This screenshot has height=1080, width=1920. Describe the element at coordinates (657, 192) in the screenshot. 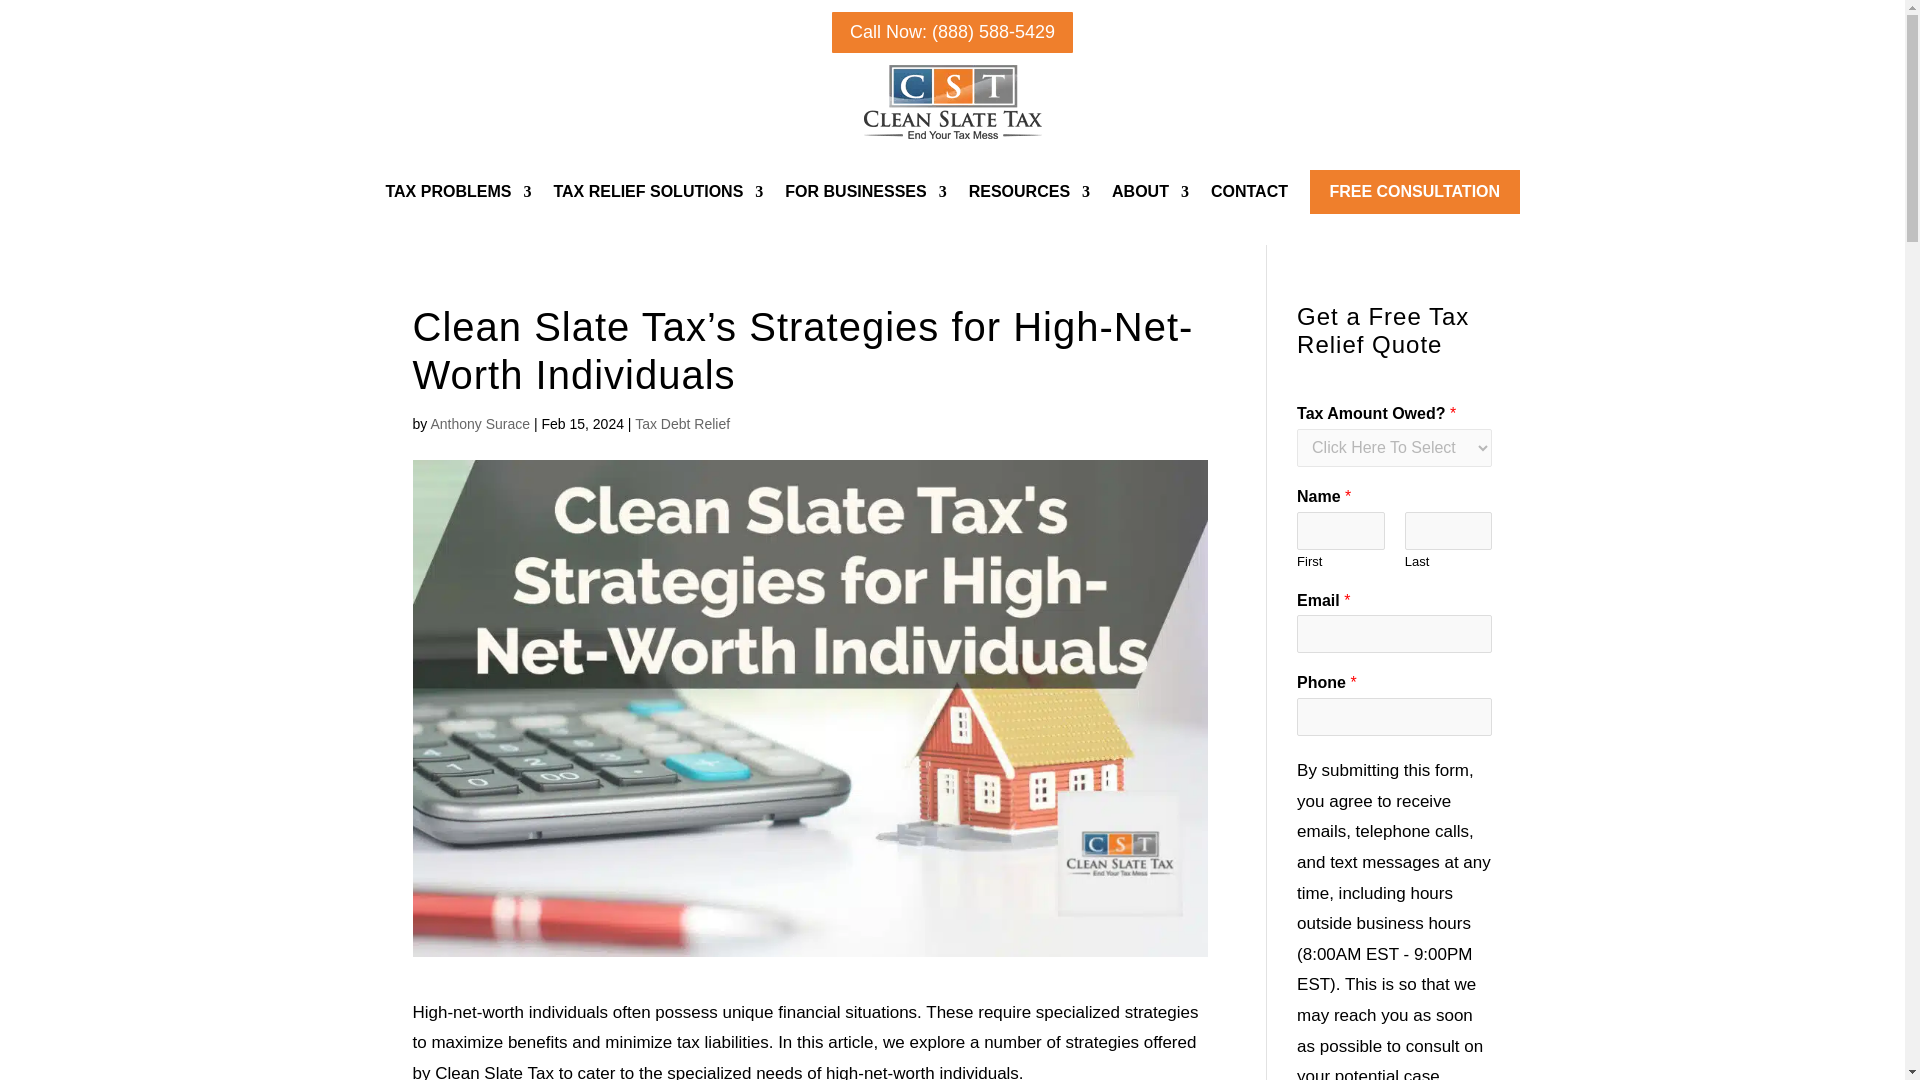

I see `Tax Services` at that location.